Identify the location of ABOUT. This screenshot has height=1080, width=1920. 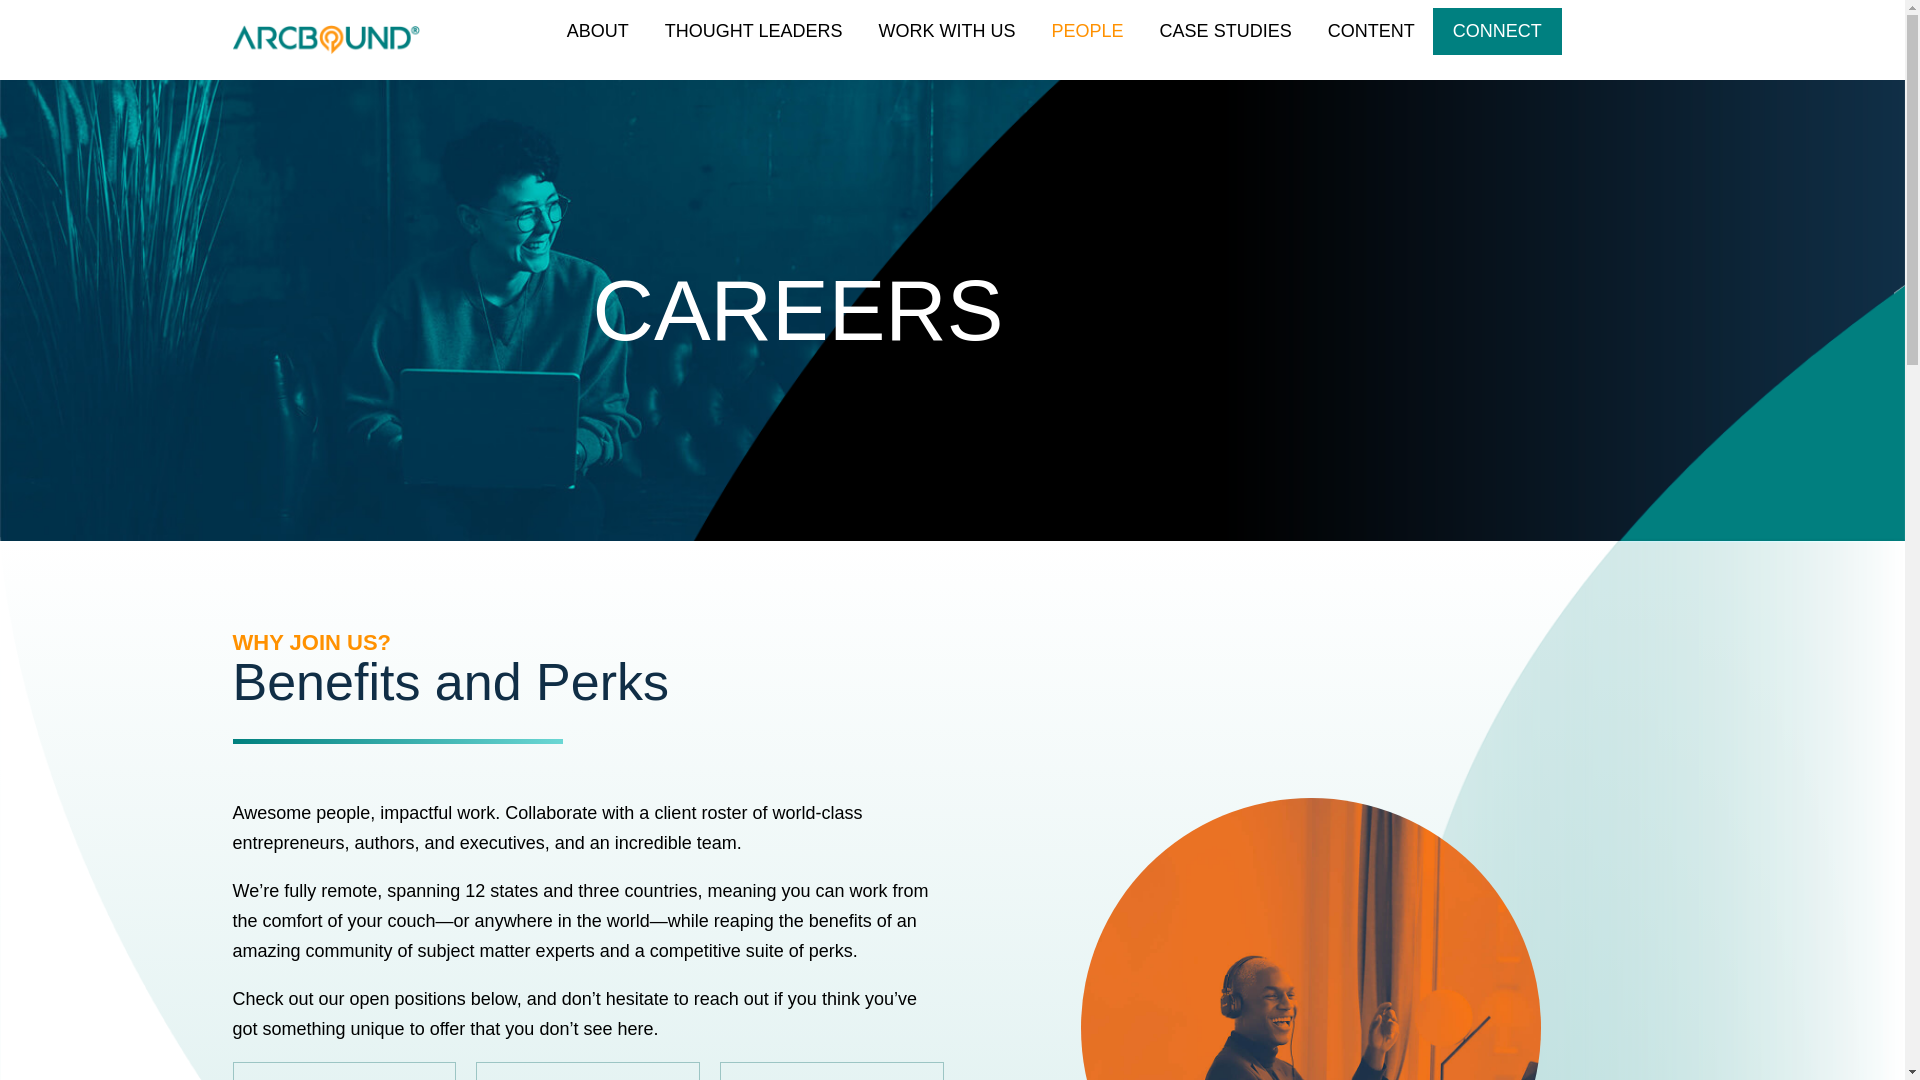
(598, 31).